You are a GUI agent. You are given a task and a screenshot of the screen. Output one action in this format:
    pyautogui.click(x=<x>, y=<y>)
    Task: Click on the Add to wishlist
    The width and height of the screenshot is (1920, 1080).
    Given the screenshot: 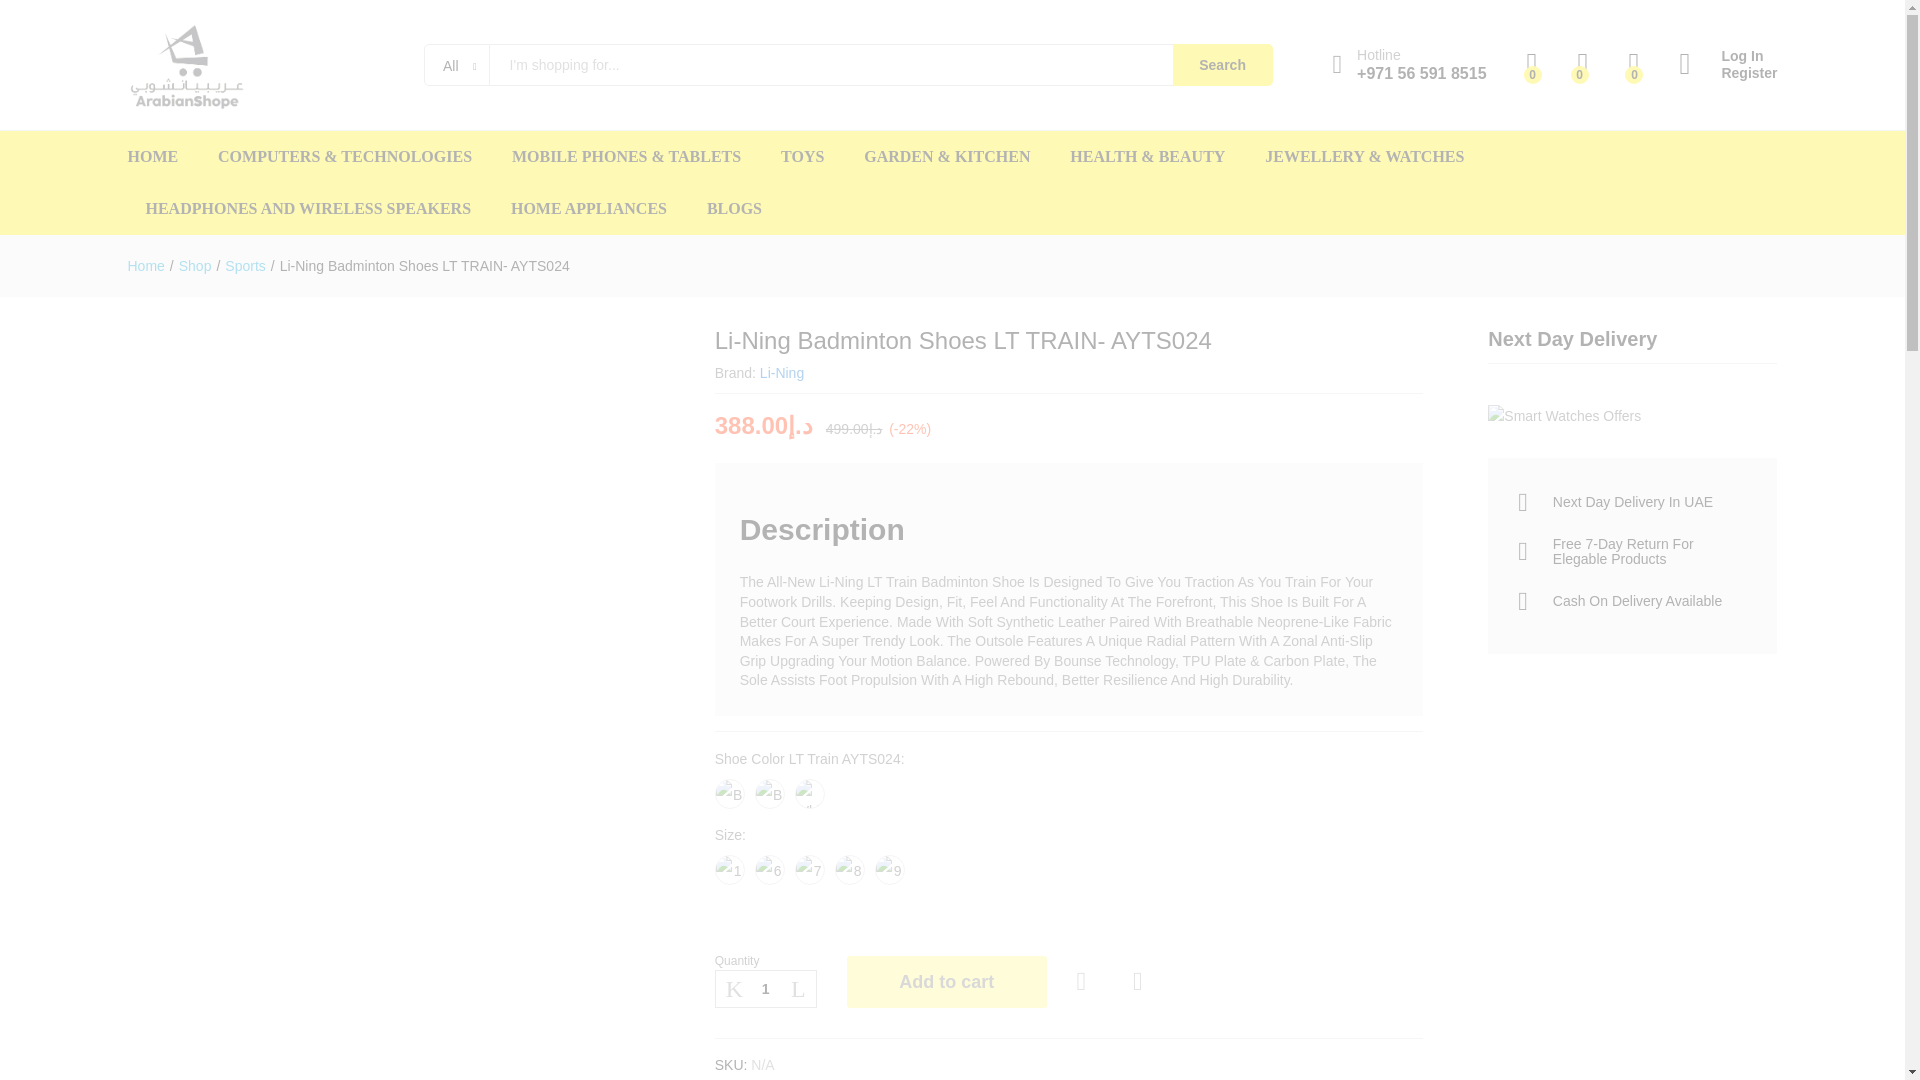 What is the action you would take?
    pyautogui.click(x=1084, y=982)
    